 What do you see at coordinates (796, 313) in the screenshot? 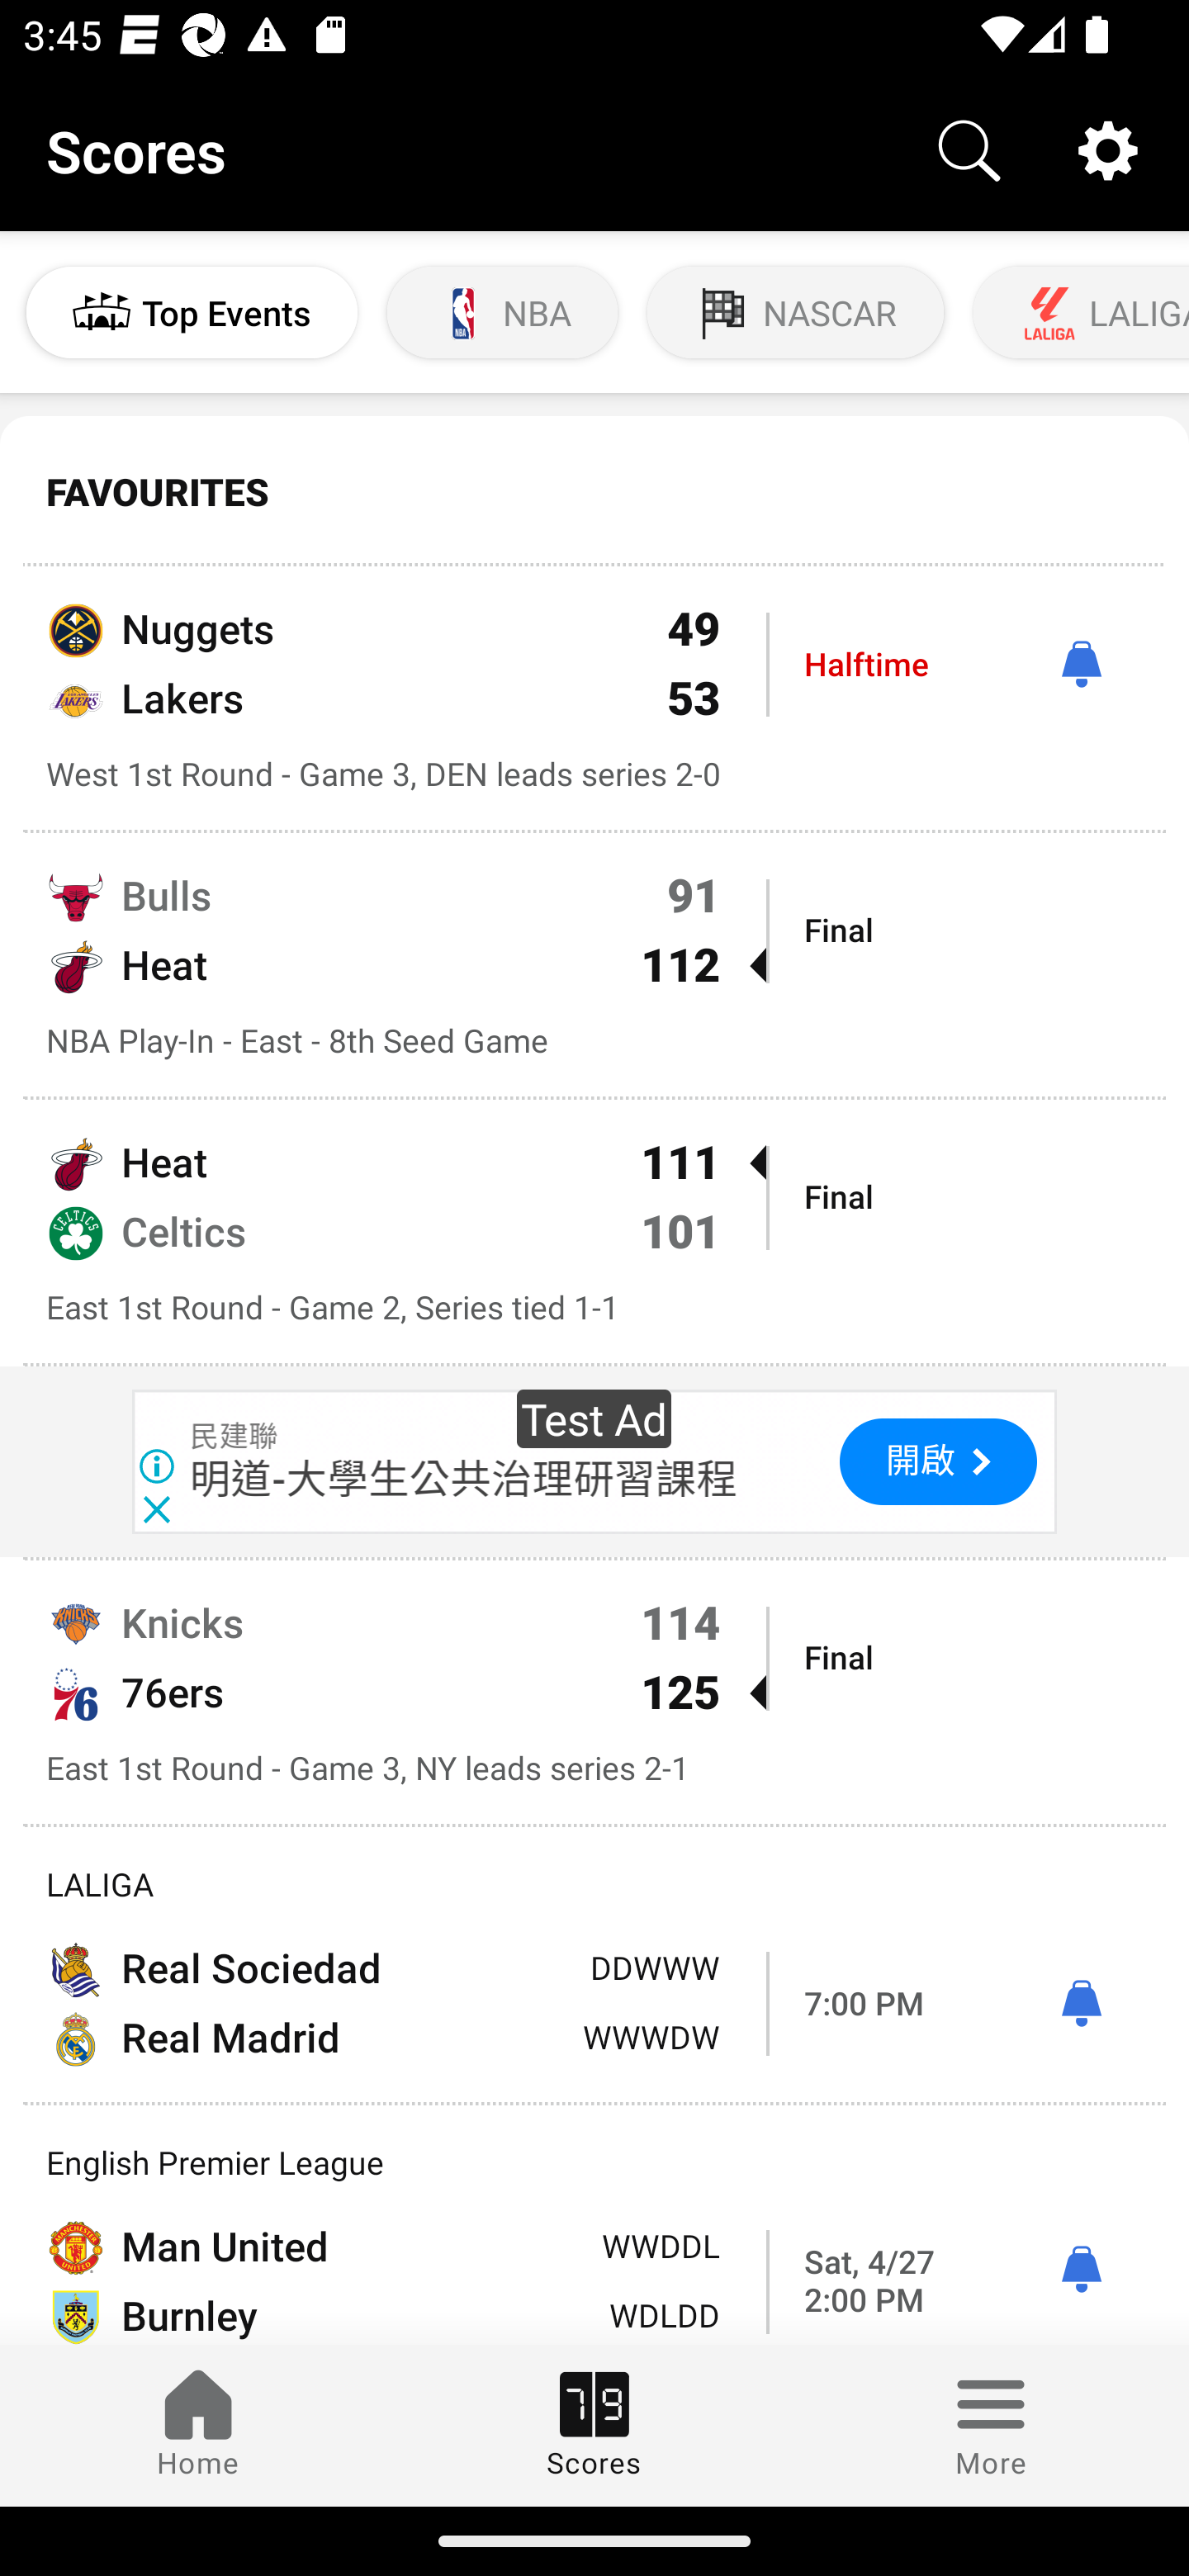
I see `NASCAR` at bounding box center [796, 313].